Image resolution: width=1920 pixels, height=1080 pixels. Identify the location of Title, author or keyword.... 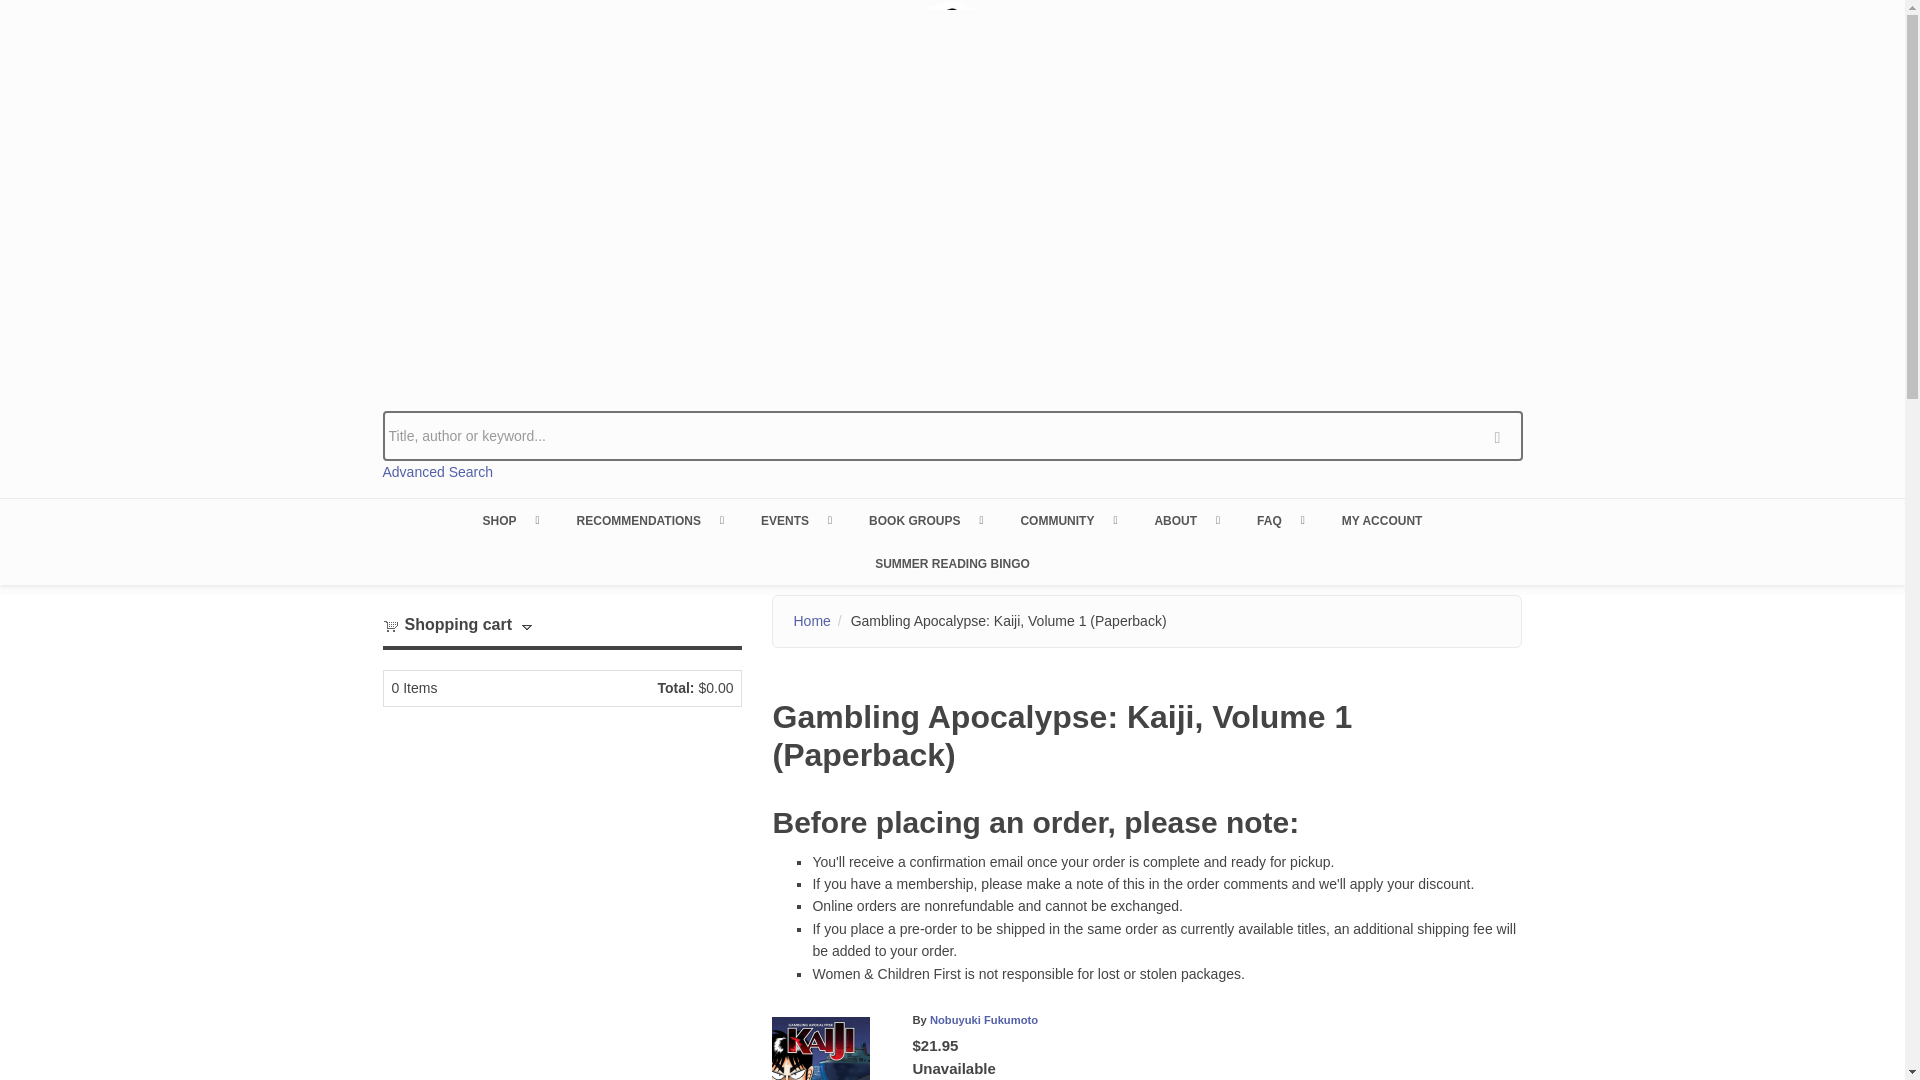
(952, 436).